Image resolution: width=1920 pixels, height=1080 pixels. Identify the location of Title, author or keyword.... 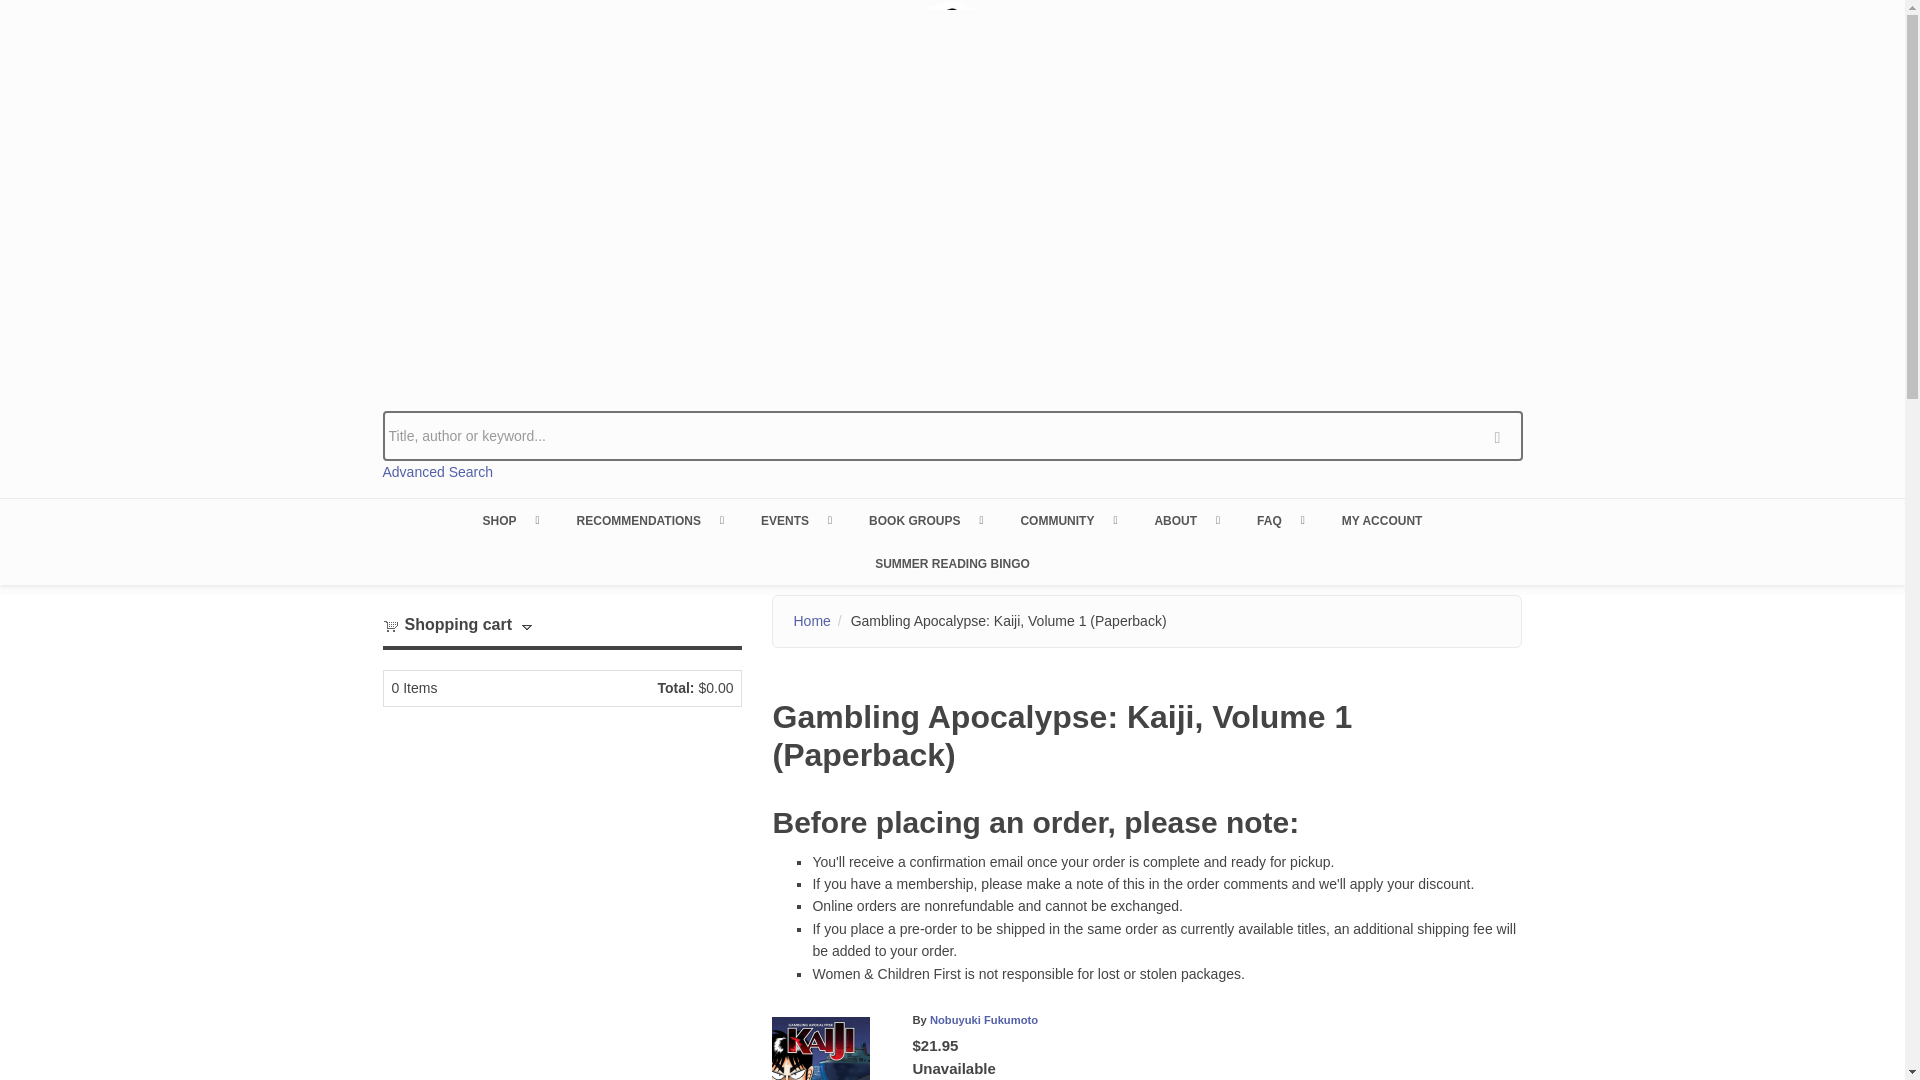
(952, 436).